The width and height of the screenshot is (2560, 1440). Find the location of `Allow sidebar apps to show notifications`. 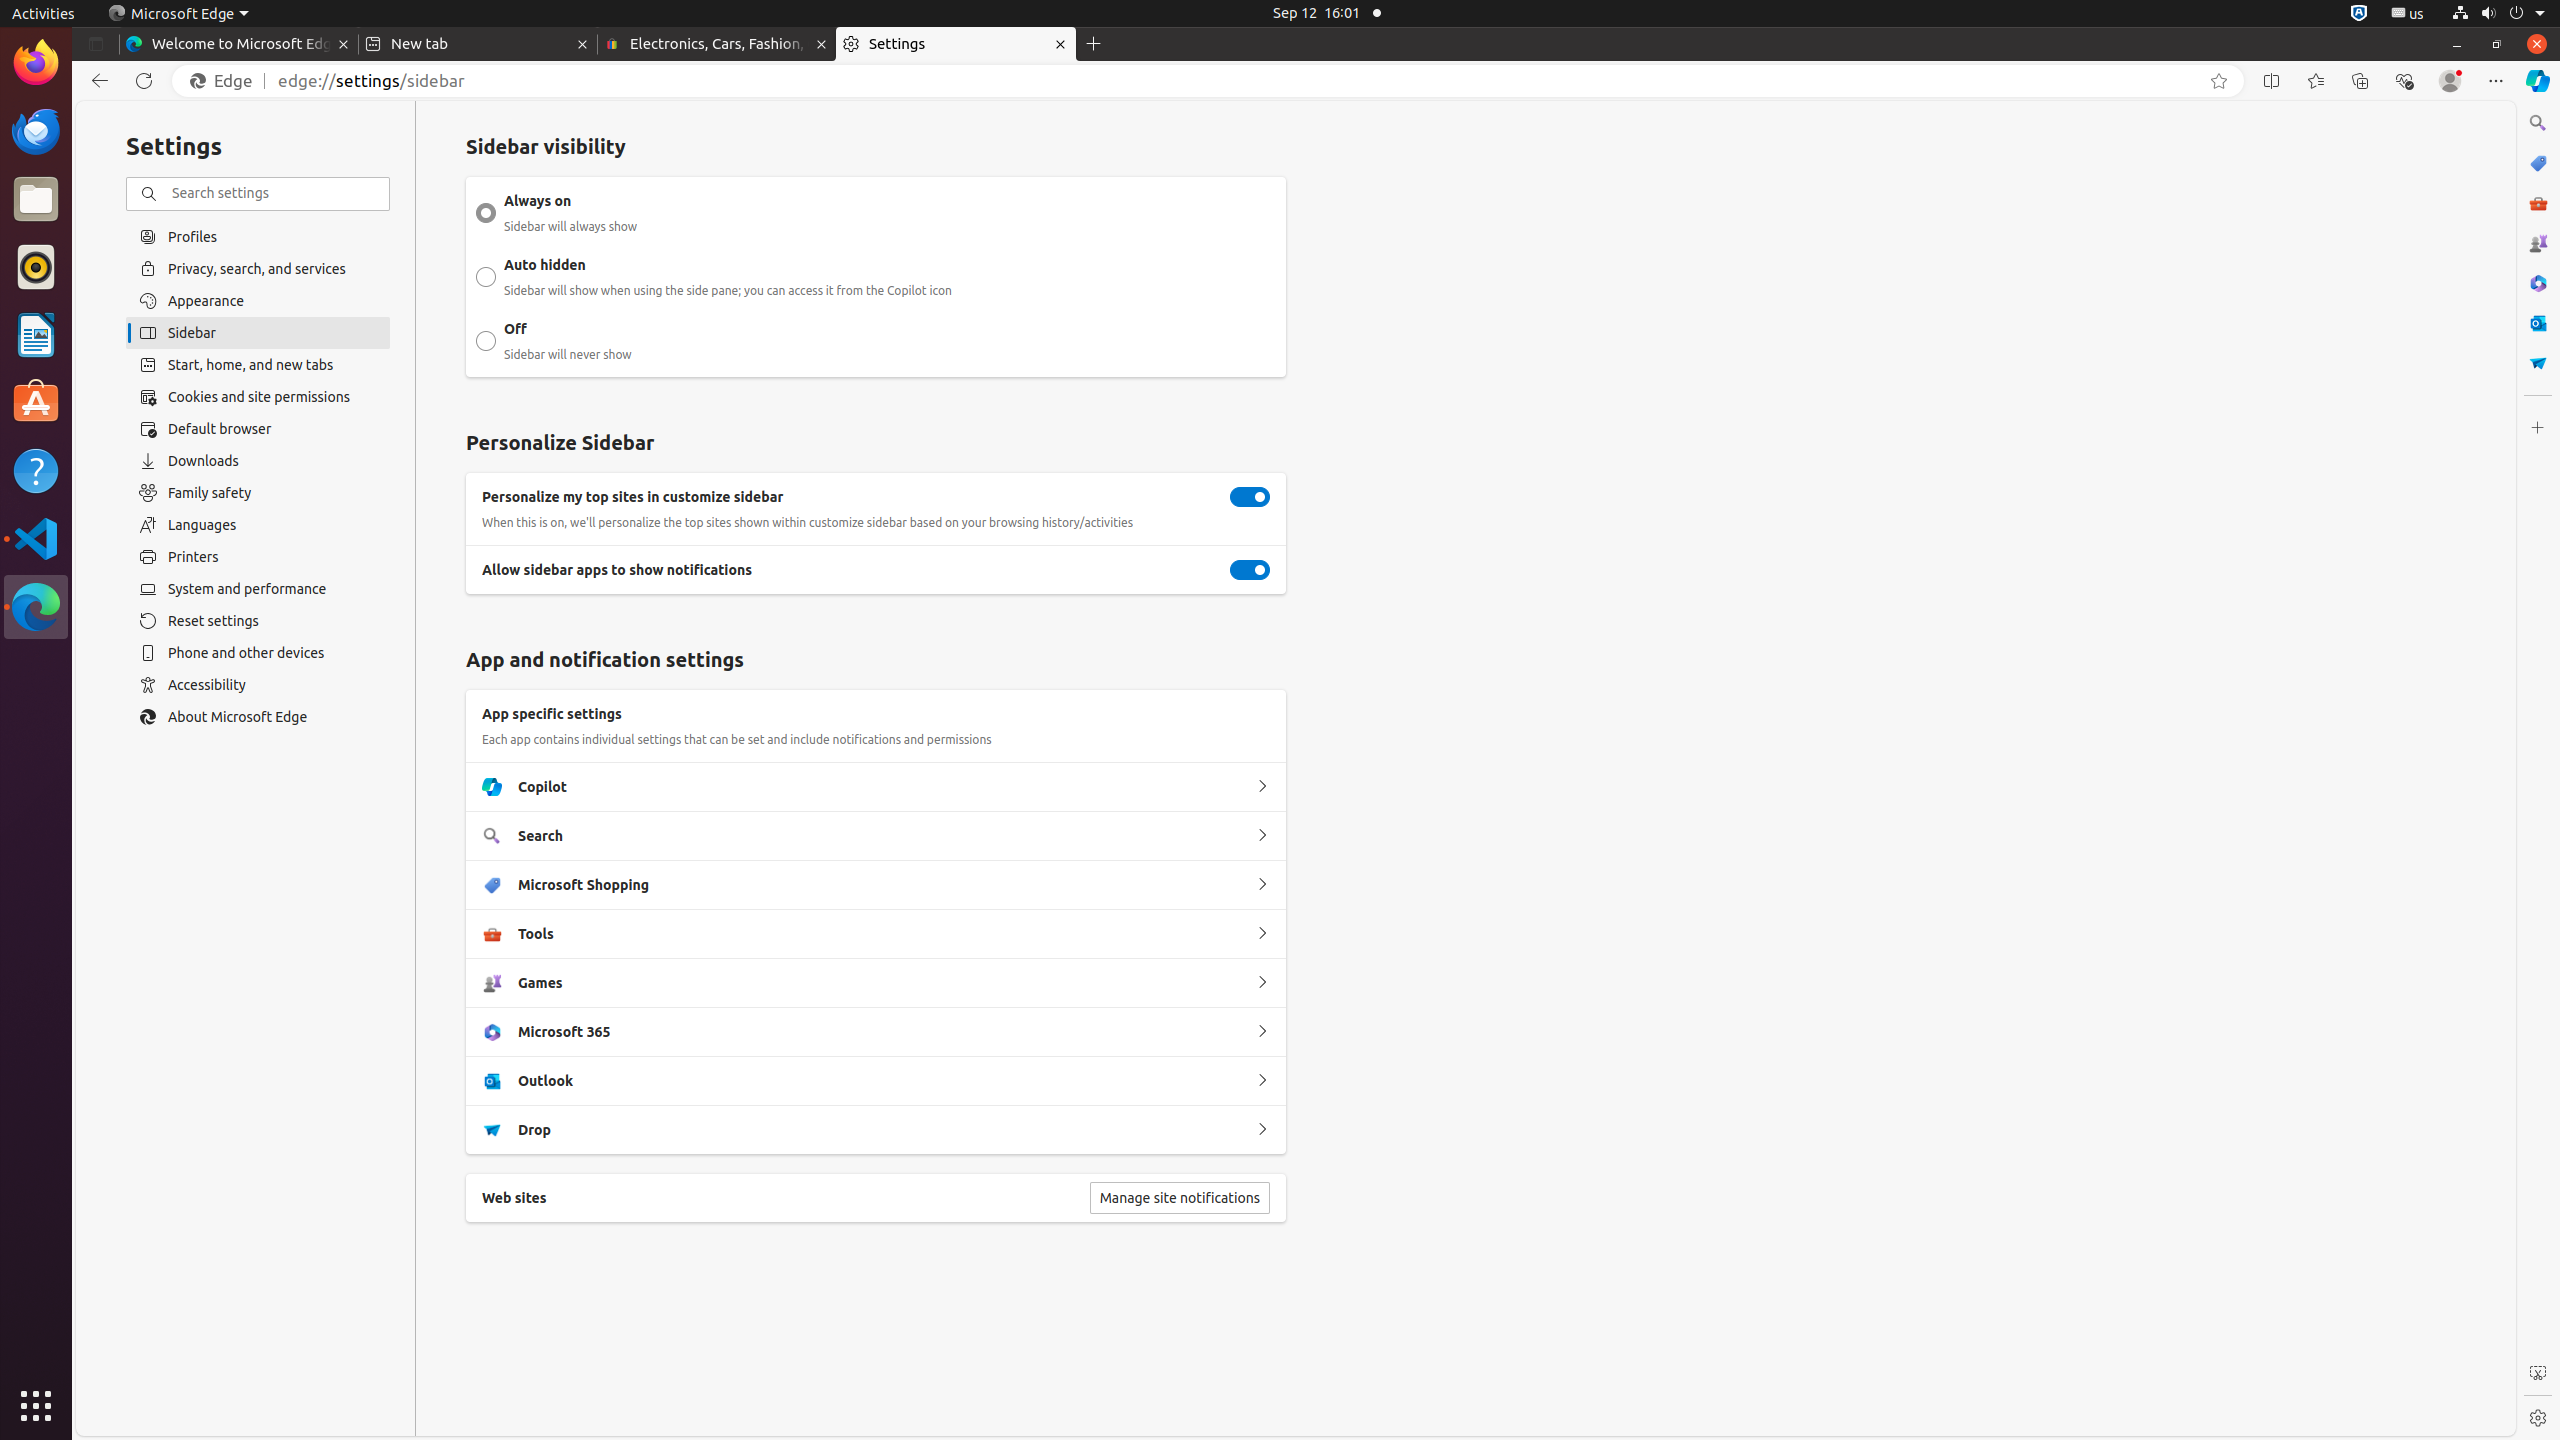

Allow sidebar apps to show notifications is located at coordinates (1250, 570).